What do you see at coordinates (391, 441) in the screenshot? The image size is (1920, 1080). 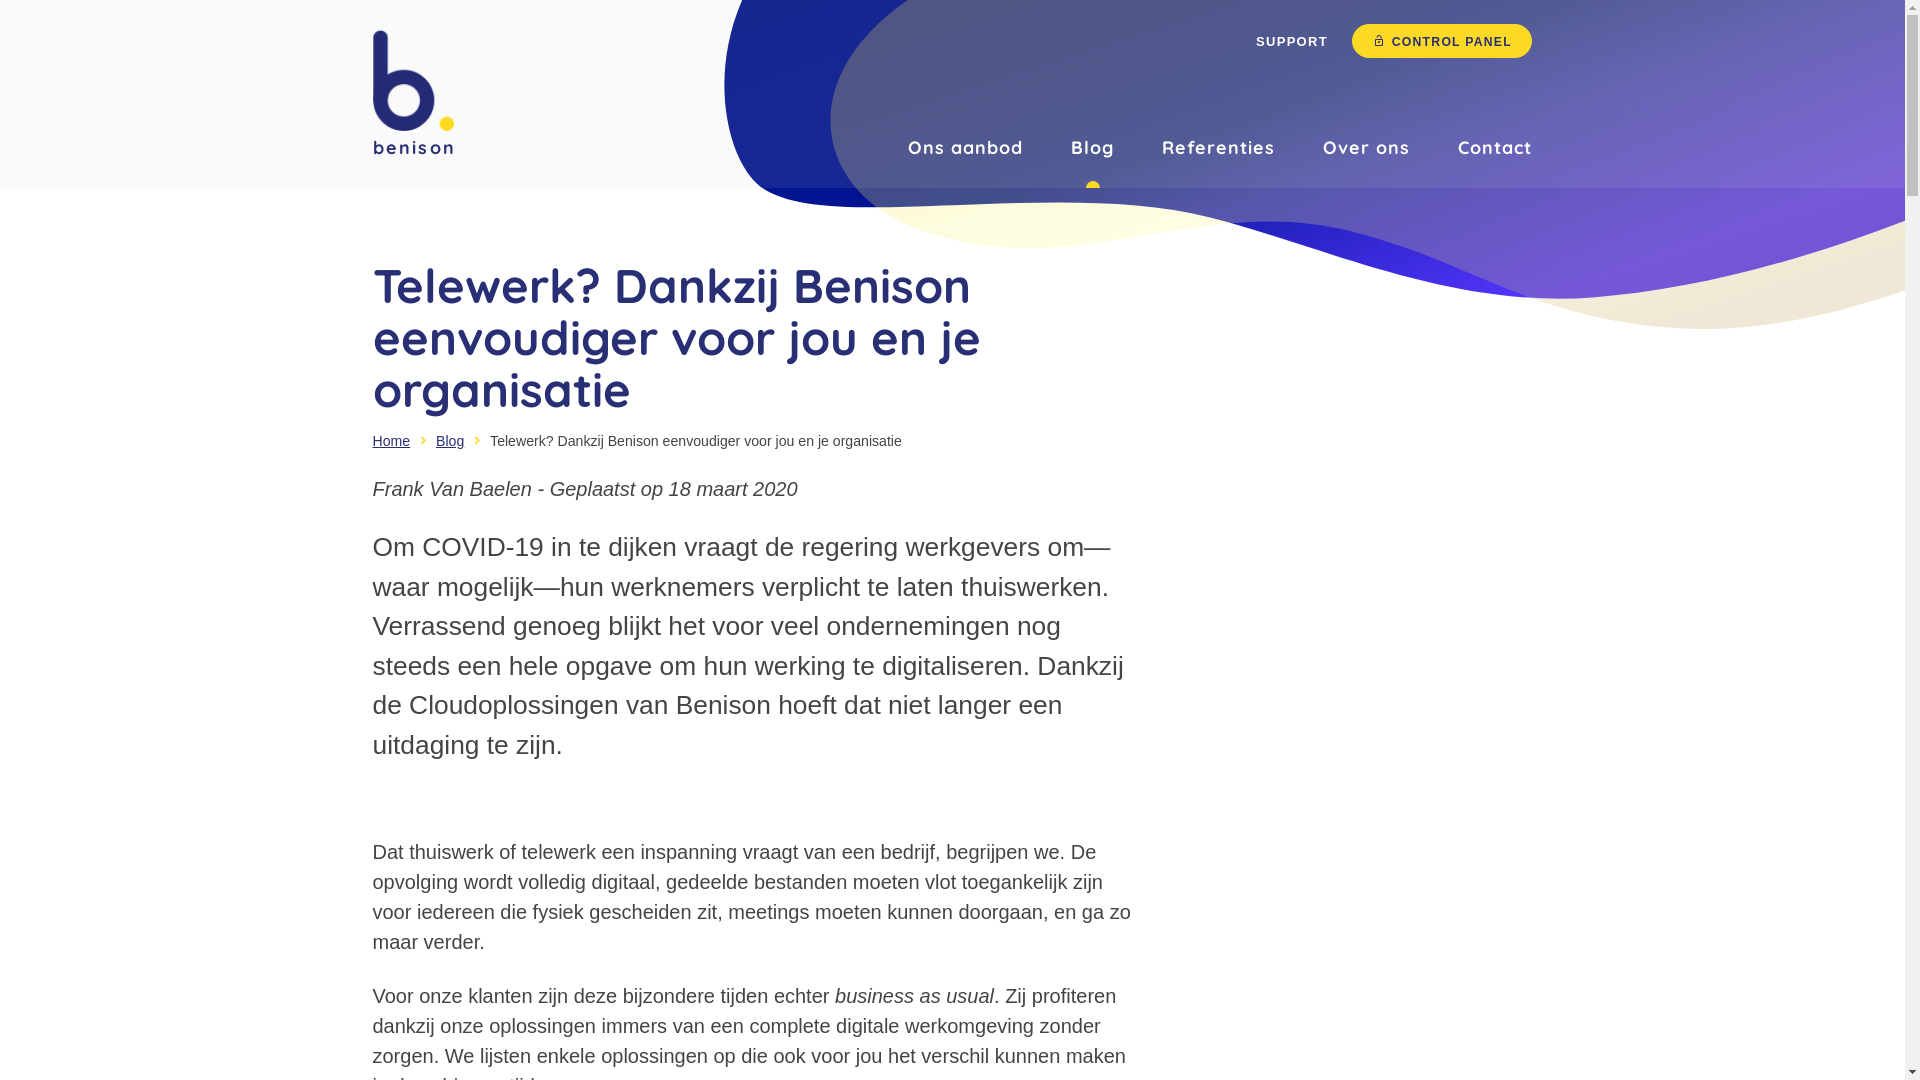 I see `Home` at bounding box center [391, 441].